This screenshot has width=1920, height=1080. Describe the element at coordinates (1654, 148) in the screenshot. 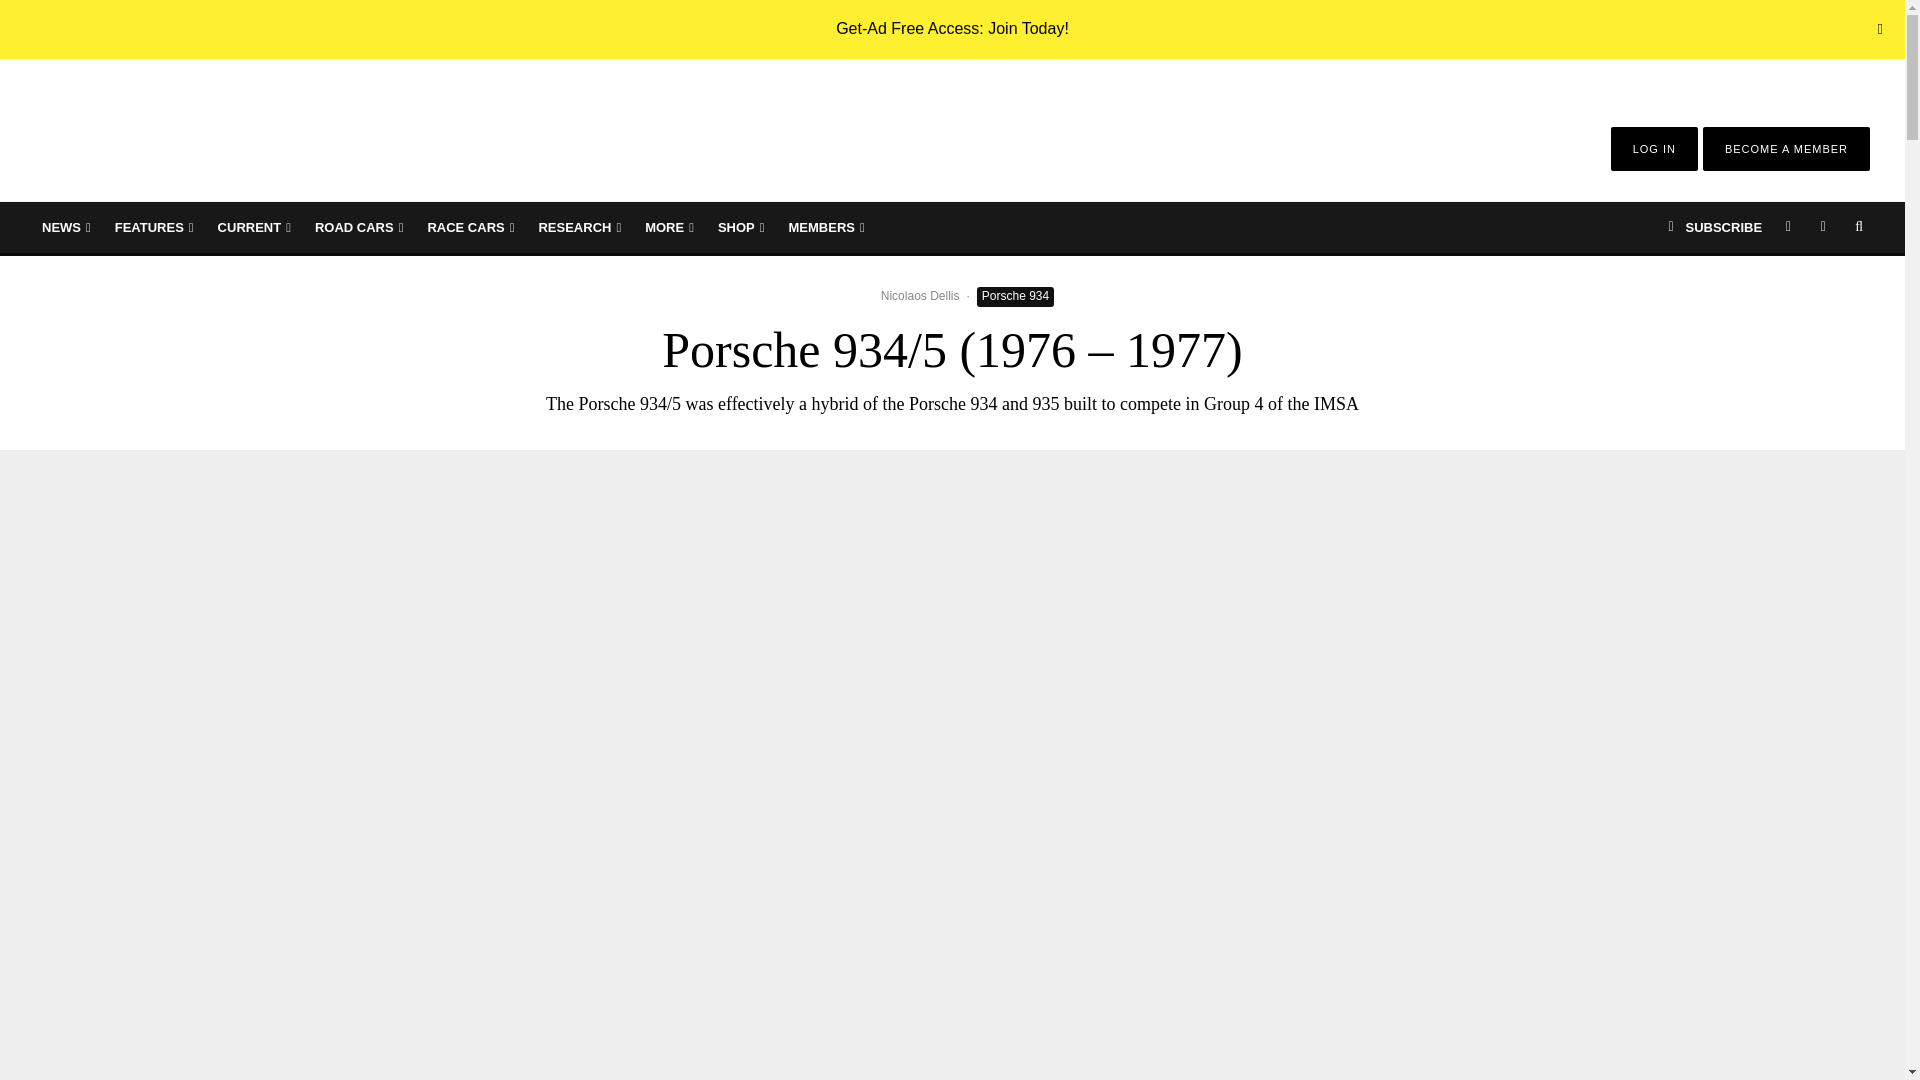

I see `LOG IN` at that location.